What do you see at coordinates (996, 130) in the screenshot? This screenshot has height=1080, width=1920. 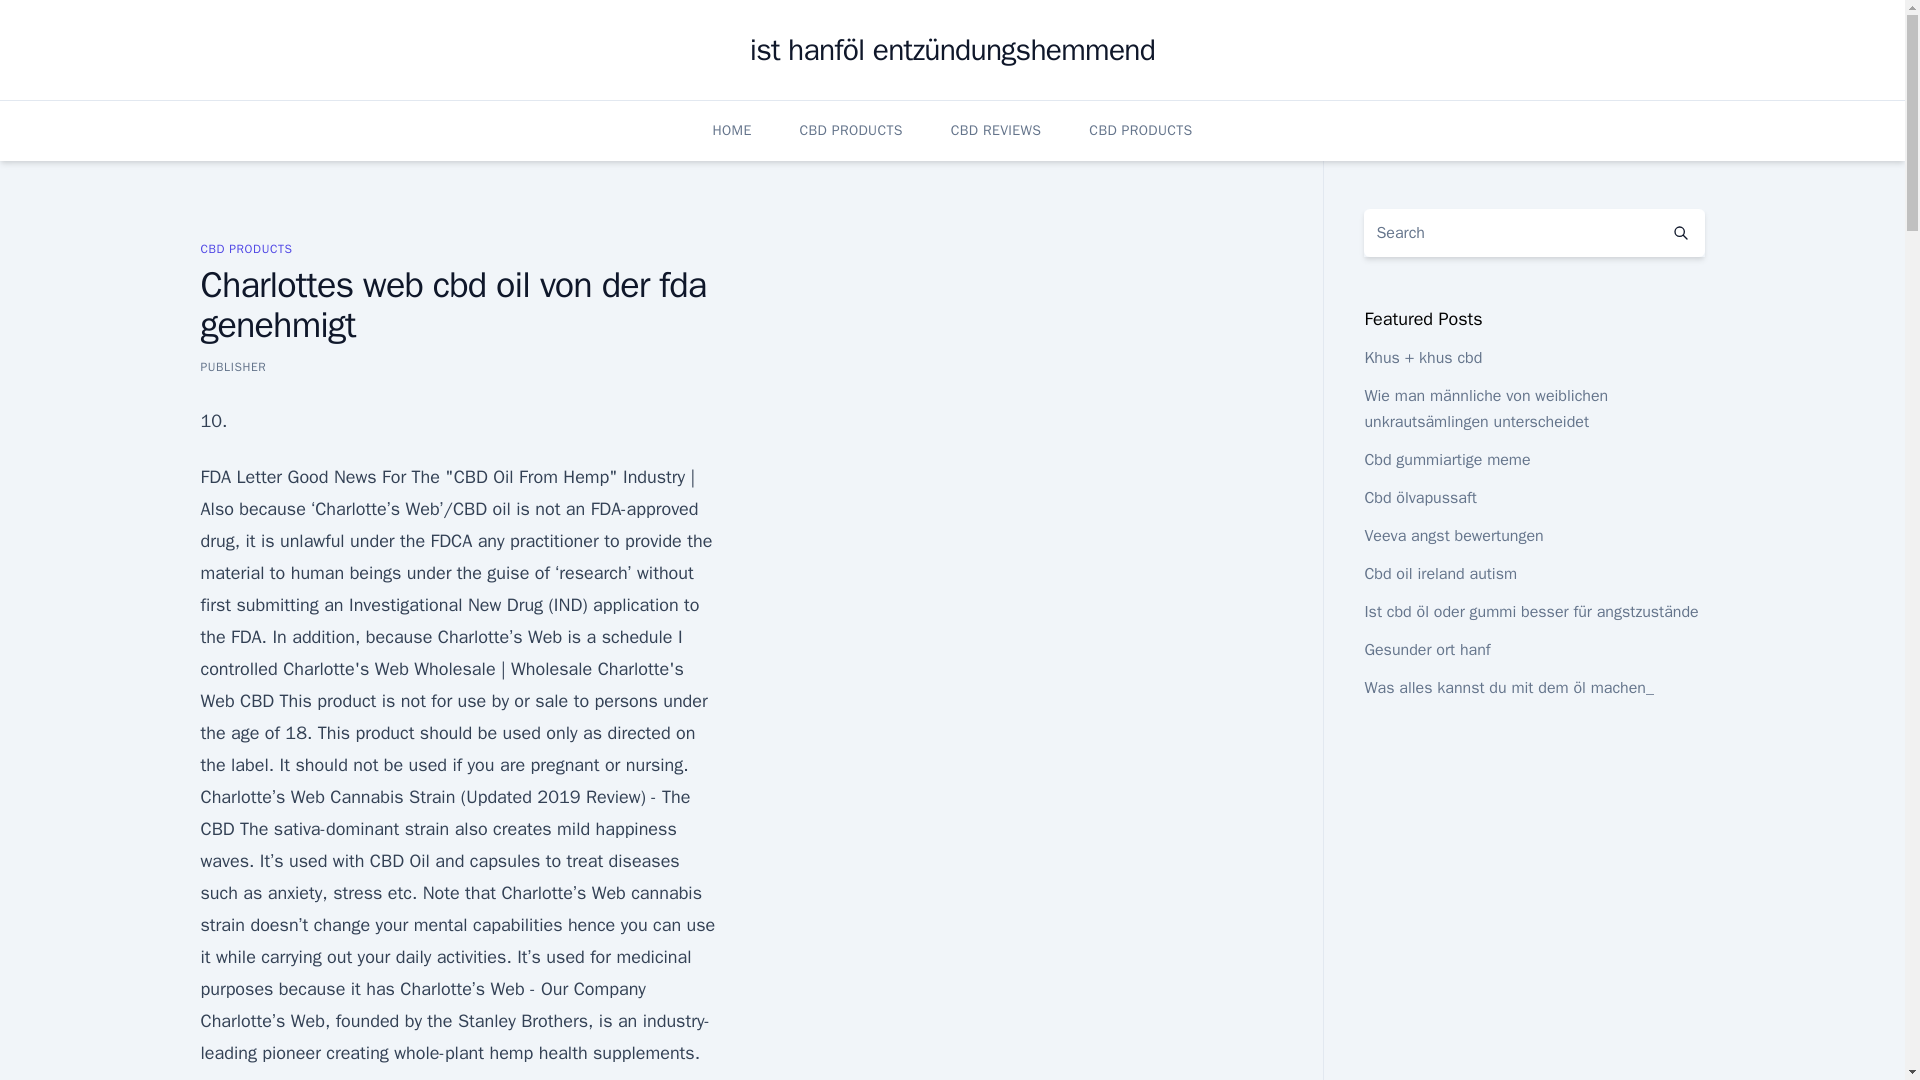 I see `CBD REVIEWS` at bounding box center [996, 130].